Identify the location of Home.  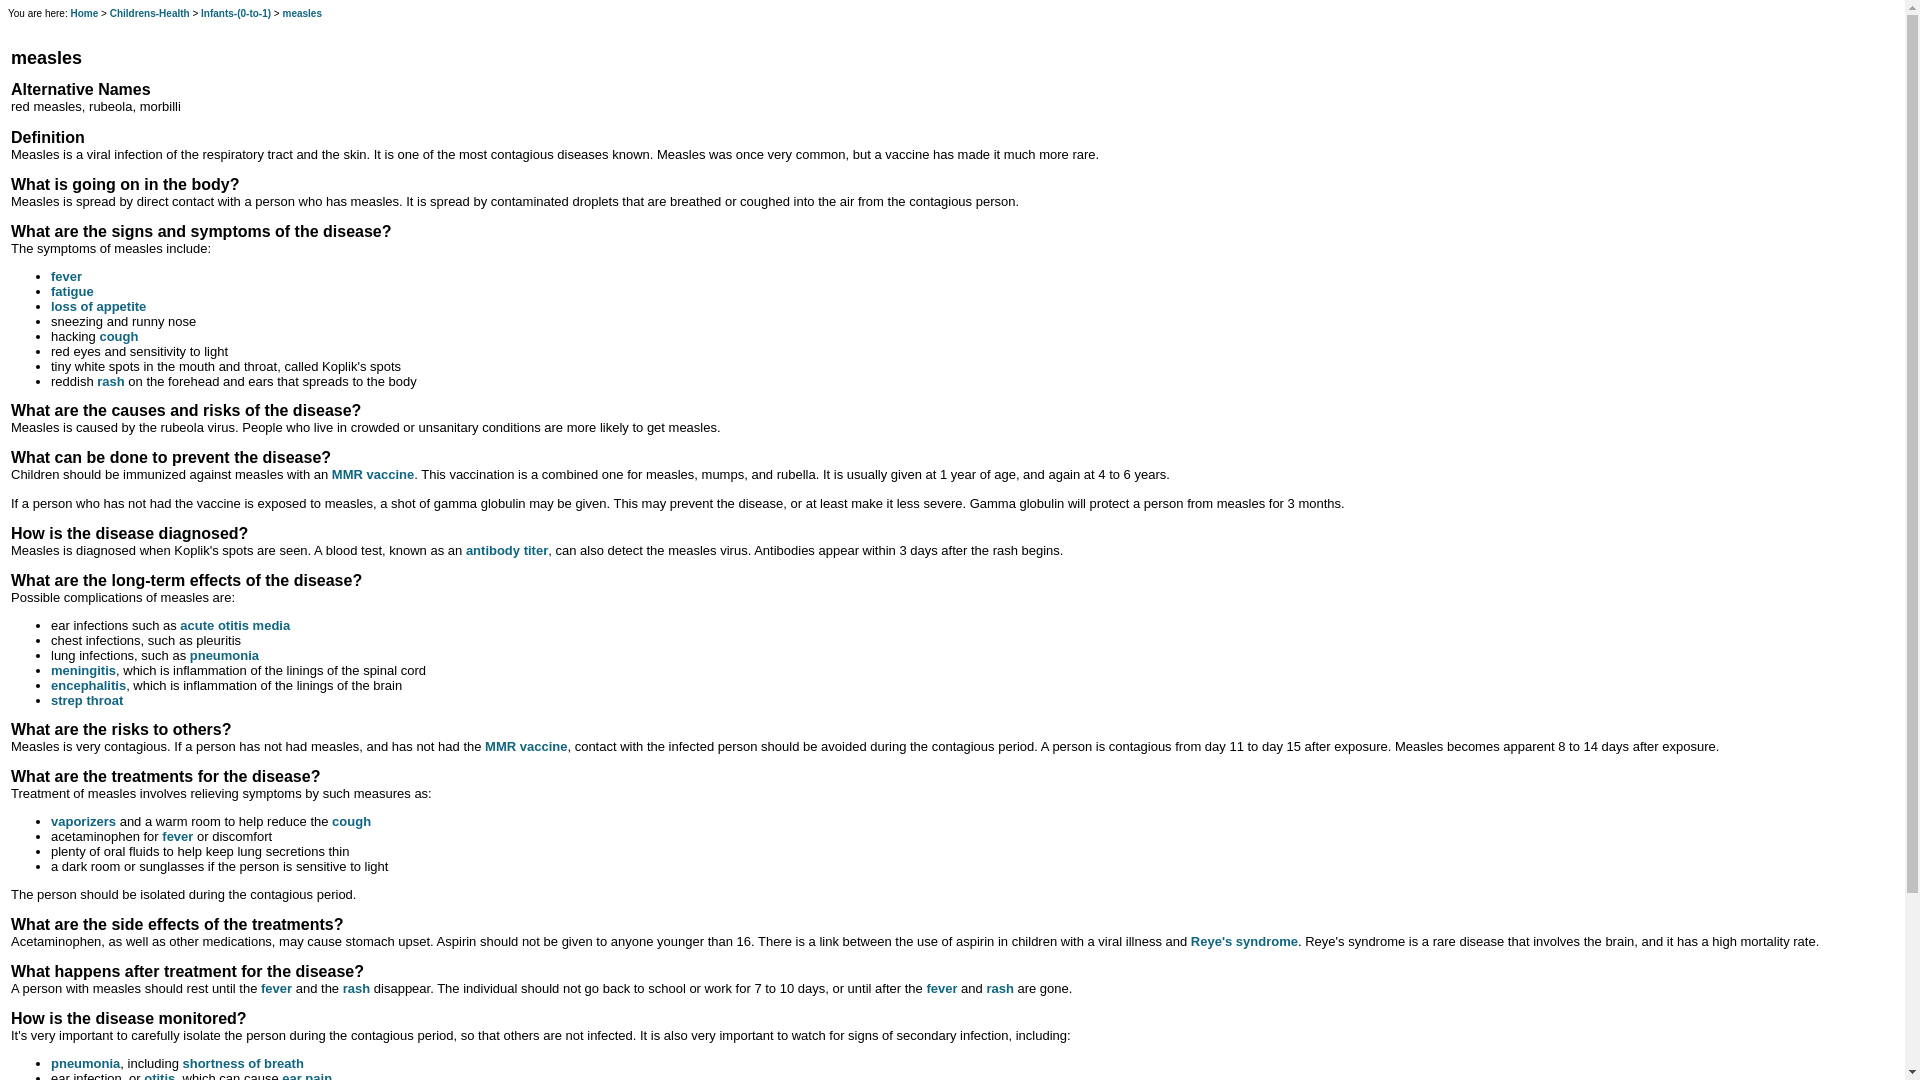
(83, 13).